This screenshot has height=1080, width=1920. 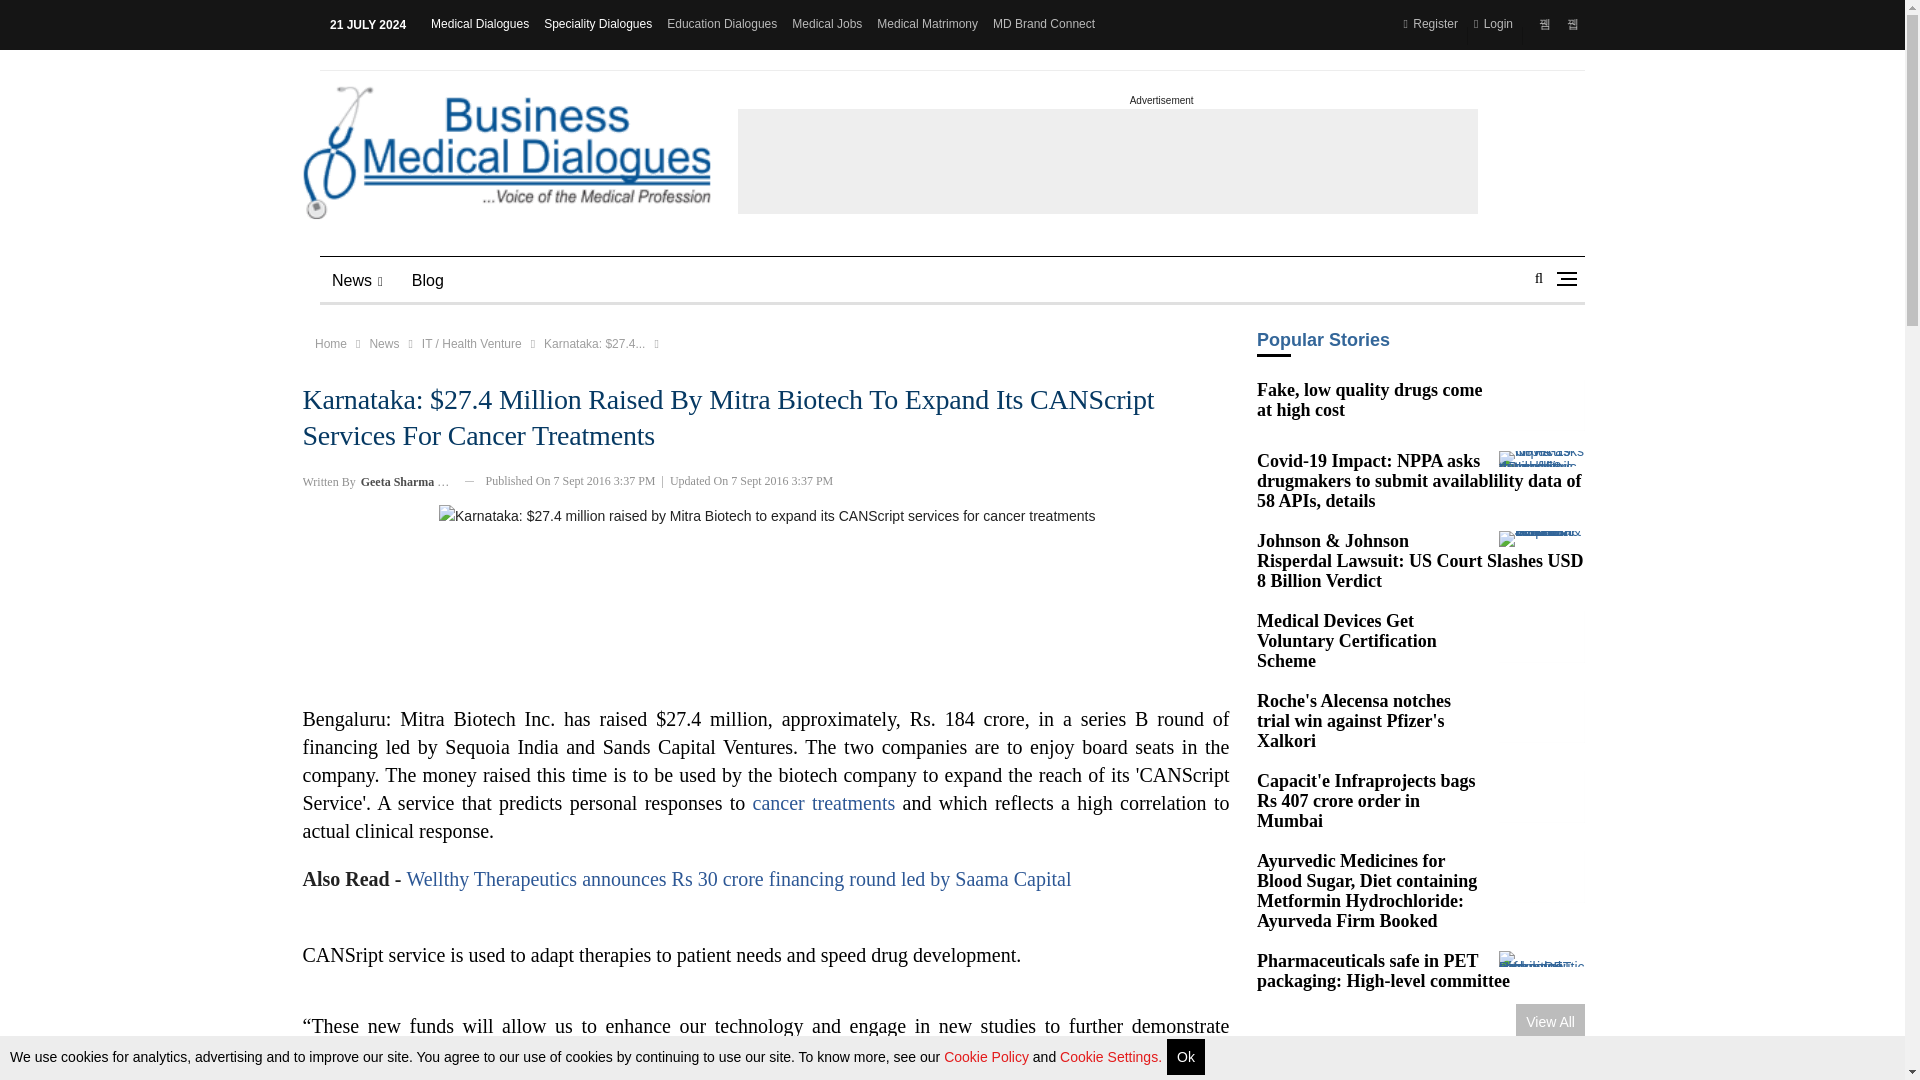 What do you see at coordinates (1043, 24) in the screenshot?
I see `MD Brand Connect` at bounding box center [1043, 24].